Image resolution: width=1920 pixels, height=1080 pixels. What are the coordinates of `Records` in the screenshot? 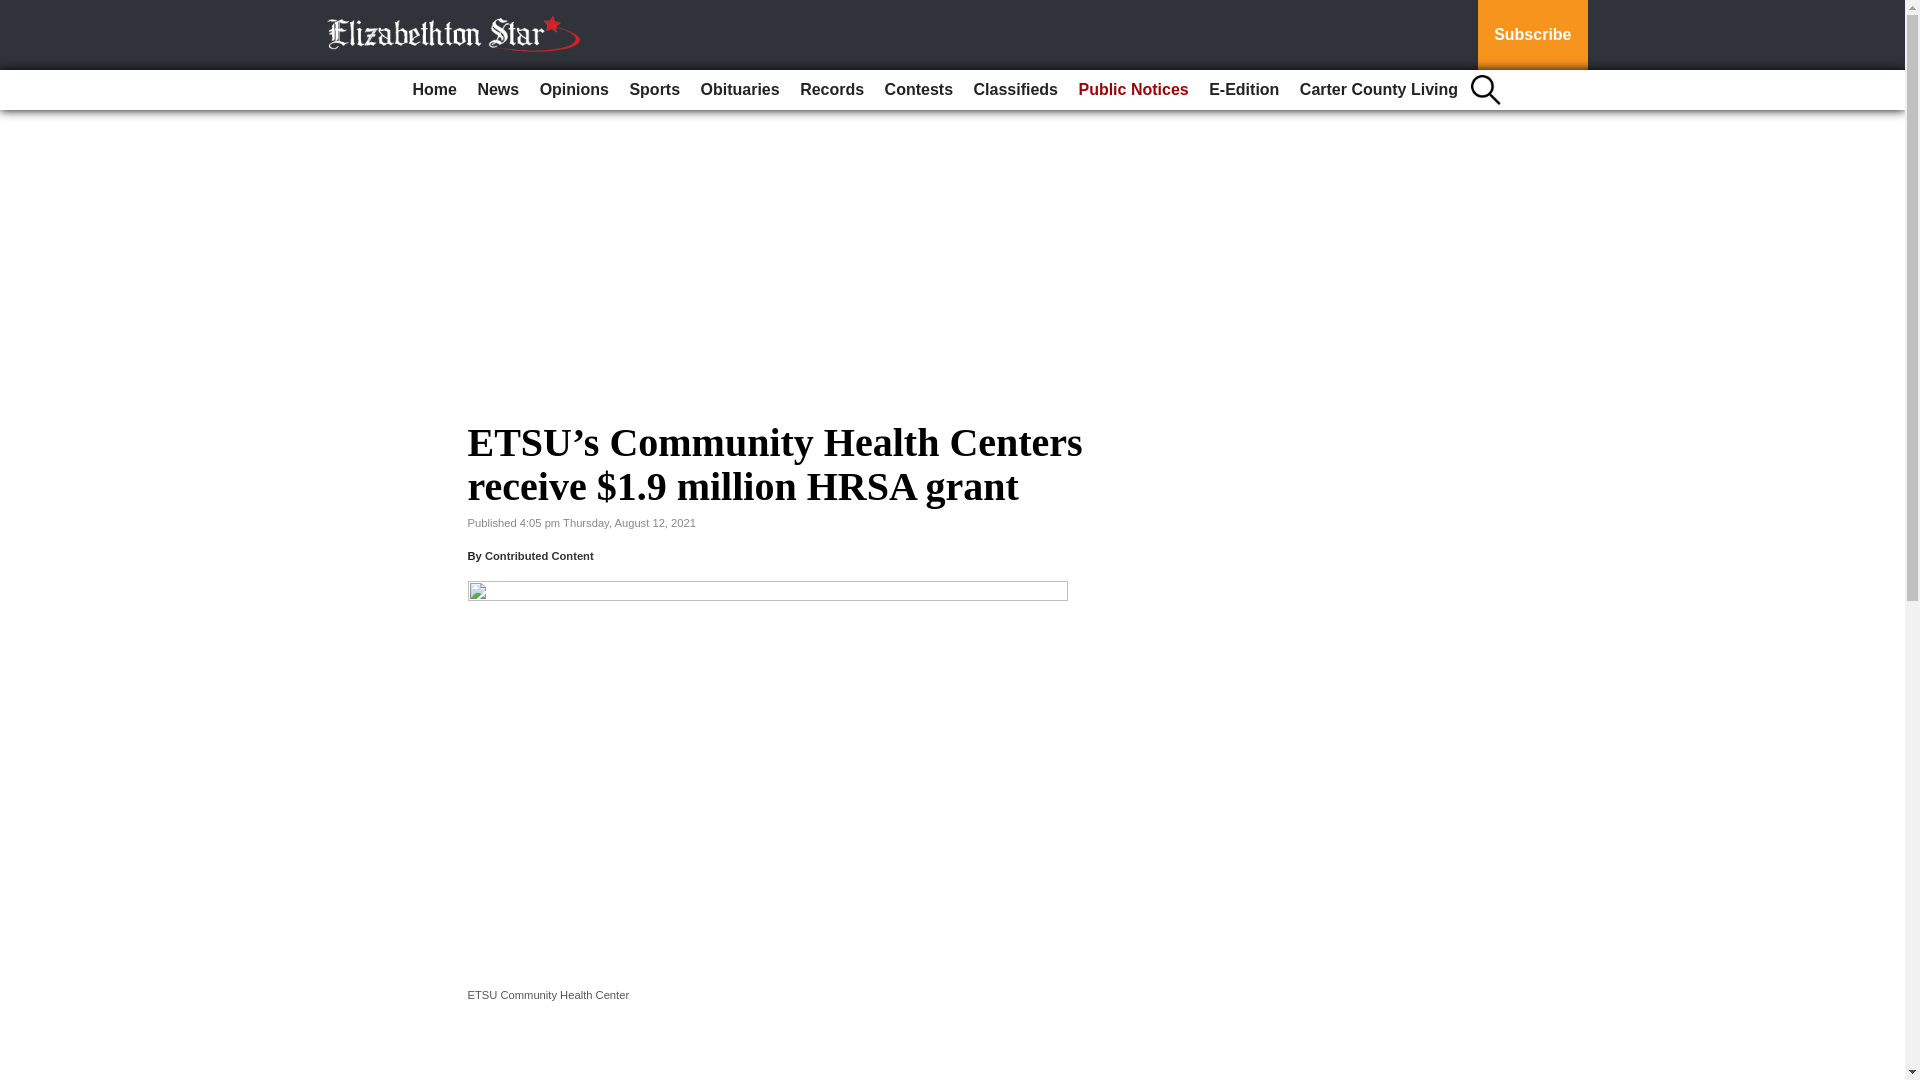 It's located at (831, 90).